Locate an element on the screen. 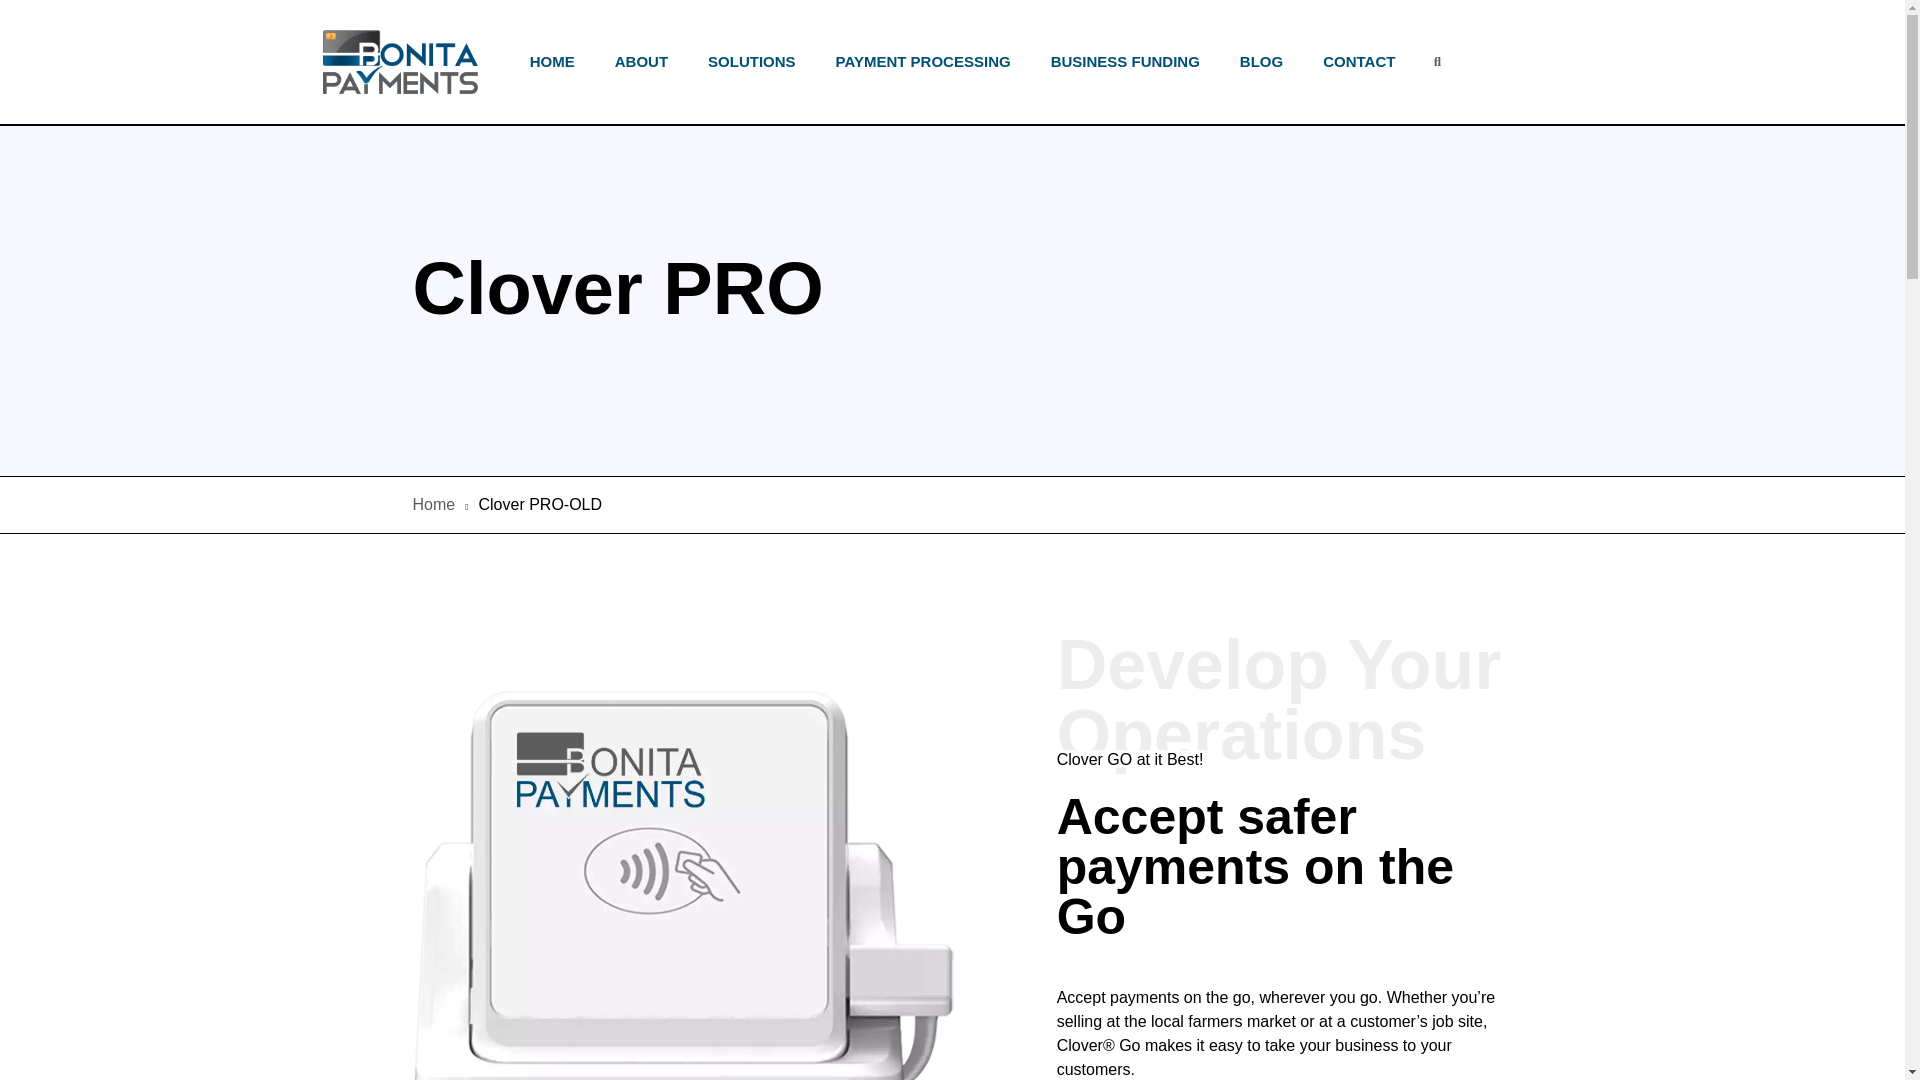  BLOG is located at coordinates (1261, 62).